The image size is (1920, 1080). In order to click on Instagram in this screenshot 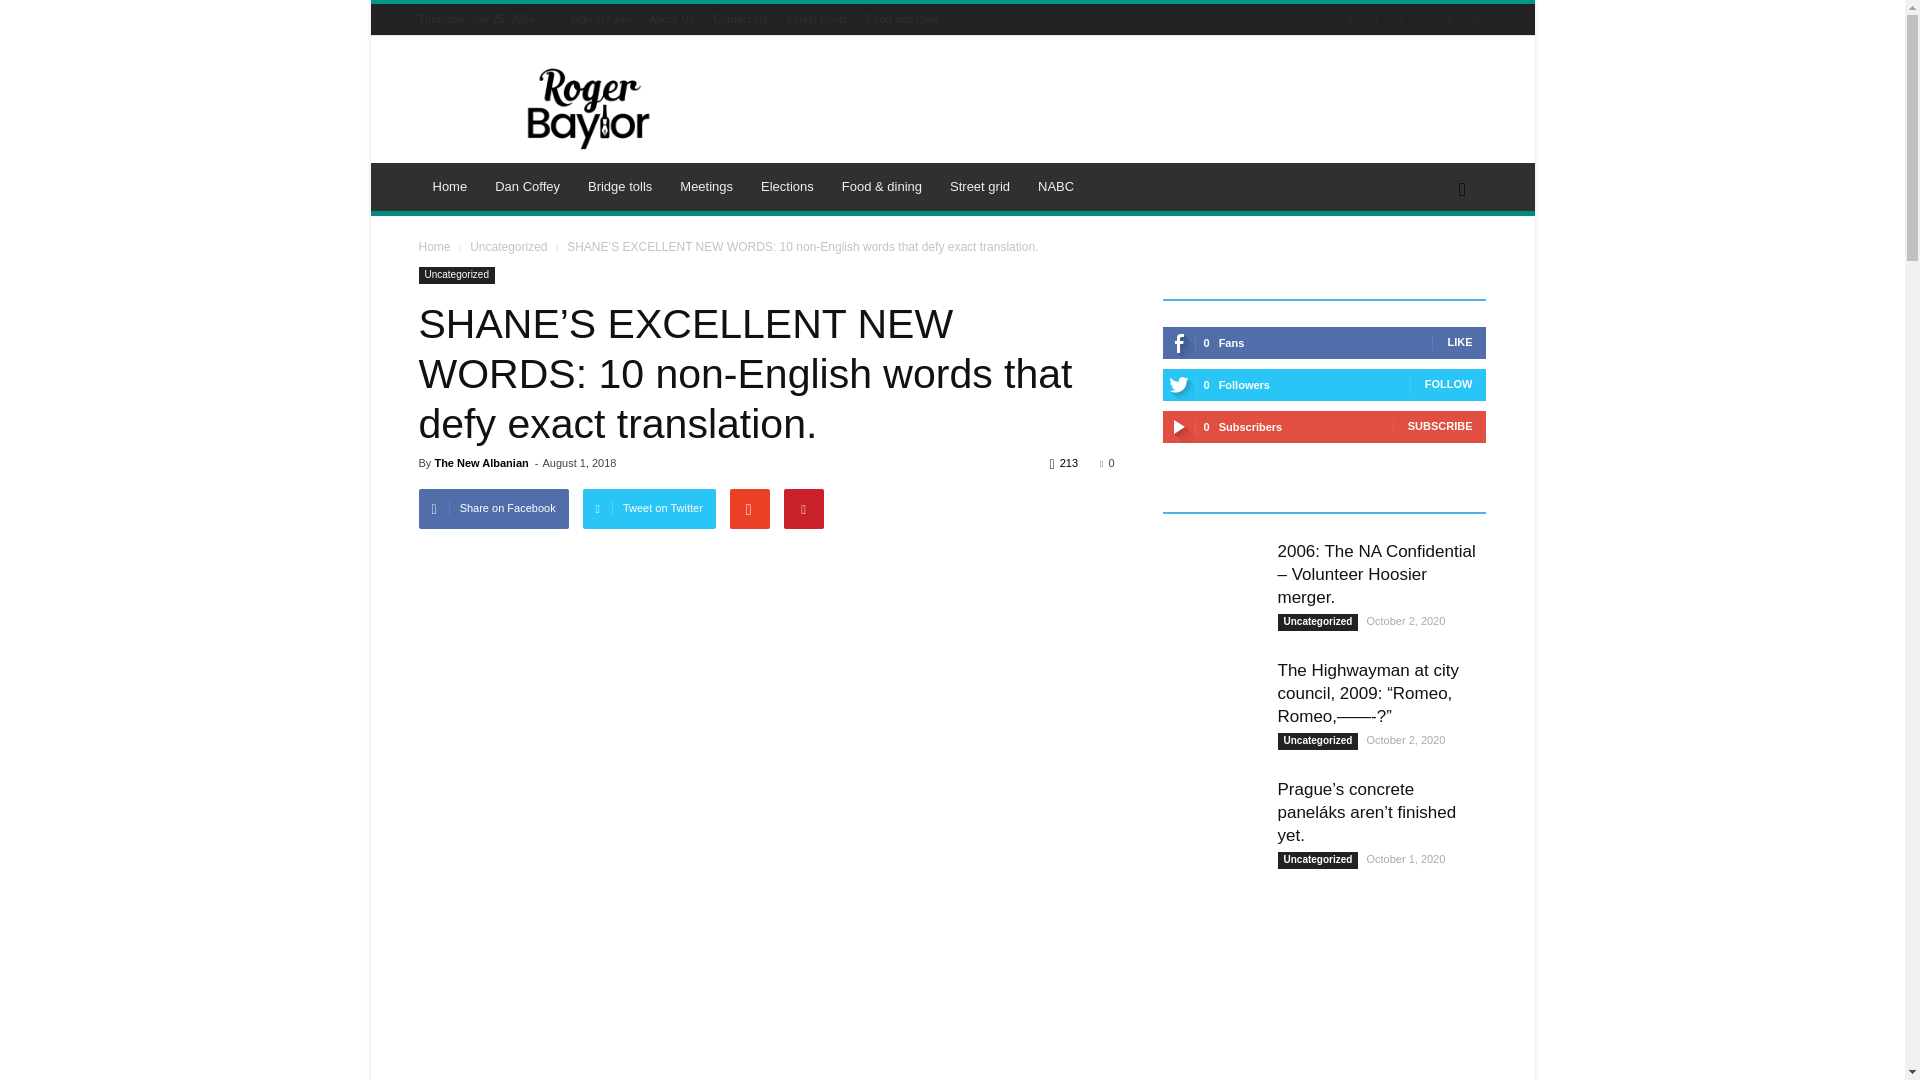, I will do `click(1400, 18)`.